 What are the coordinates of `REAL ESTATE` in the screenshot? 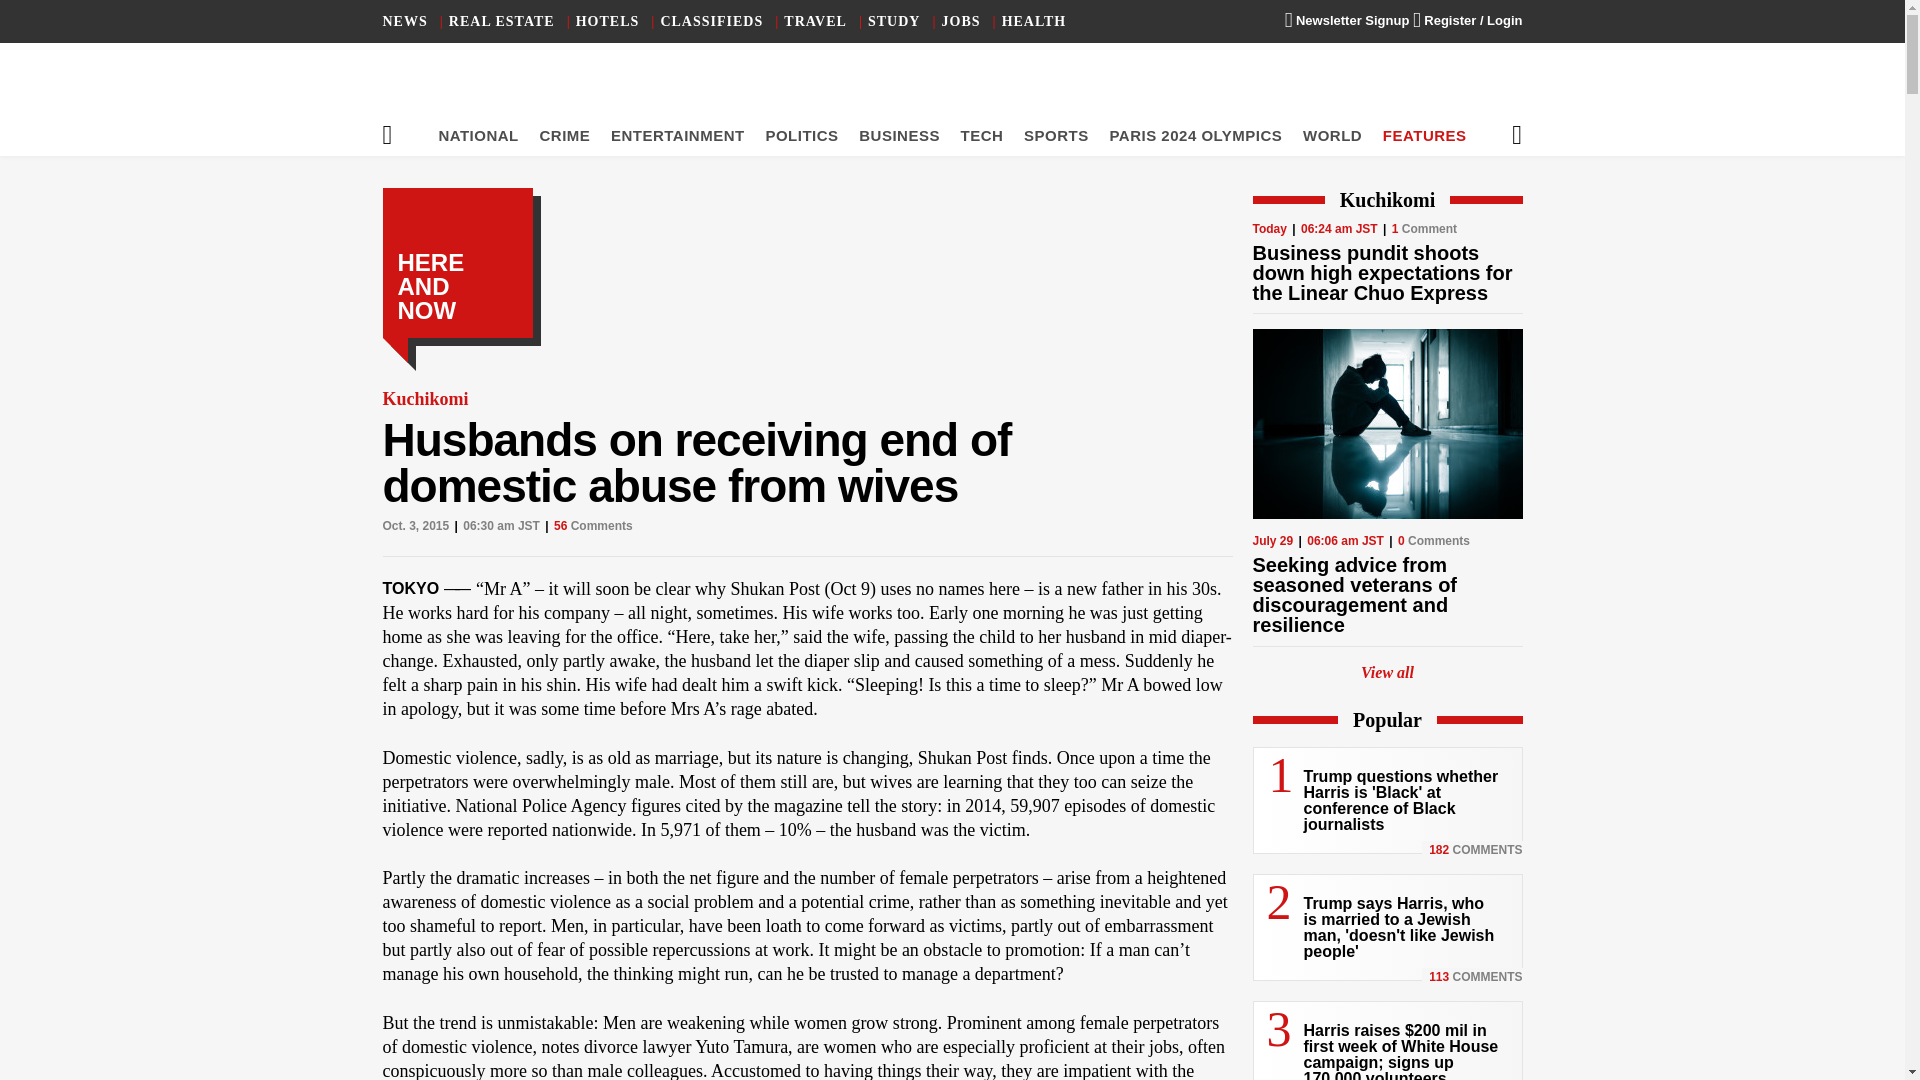 It's located at (502, 22).